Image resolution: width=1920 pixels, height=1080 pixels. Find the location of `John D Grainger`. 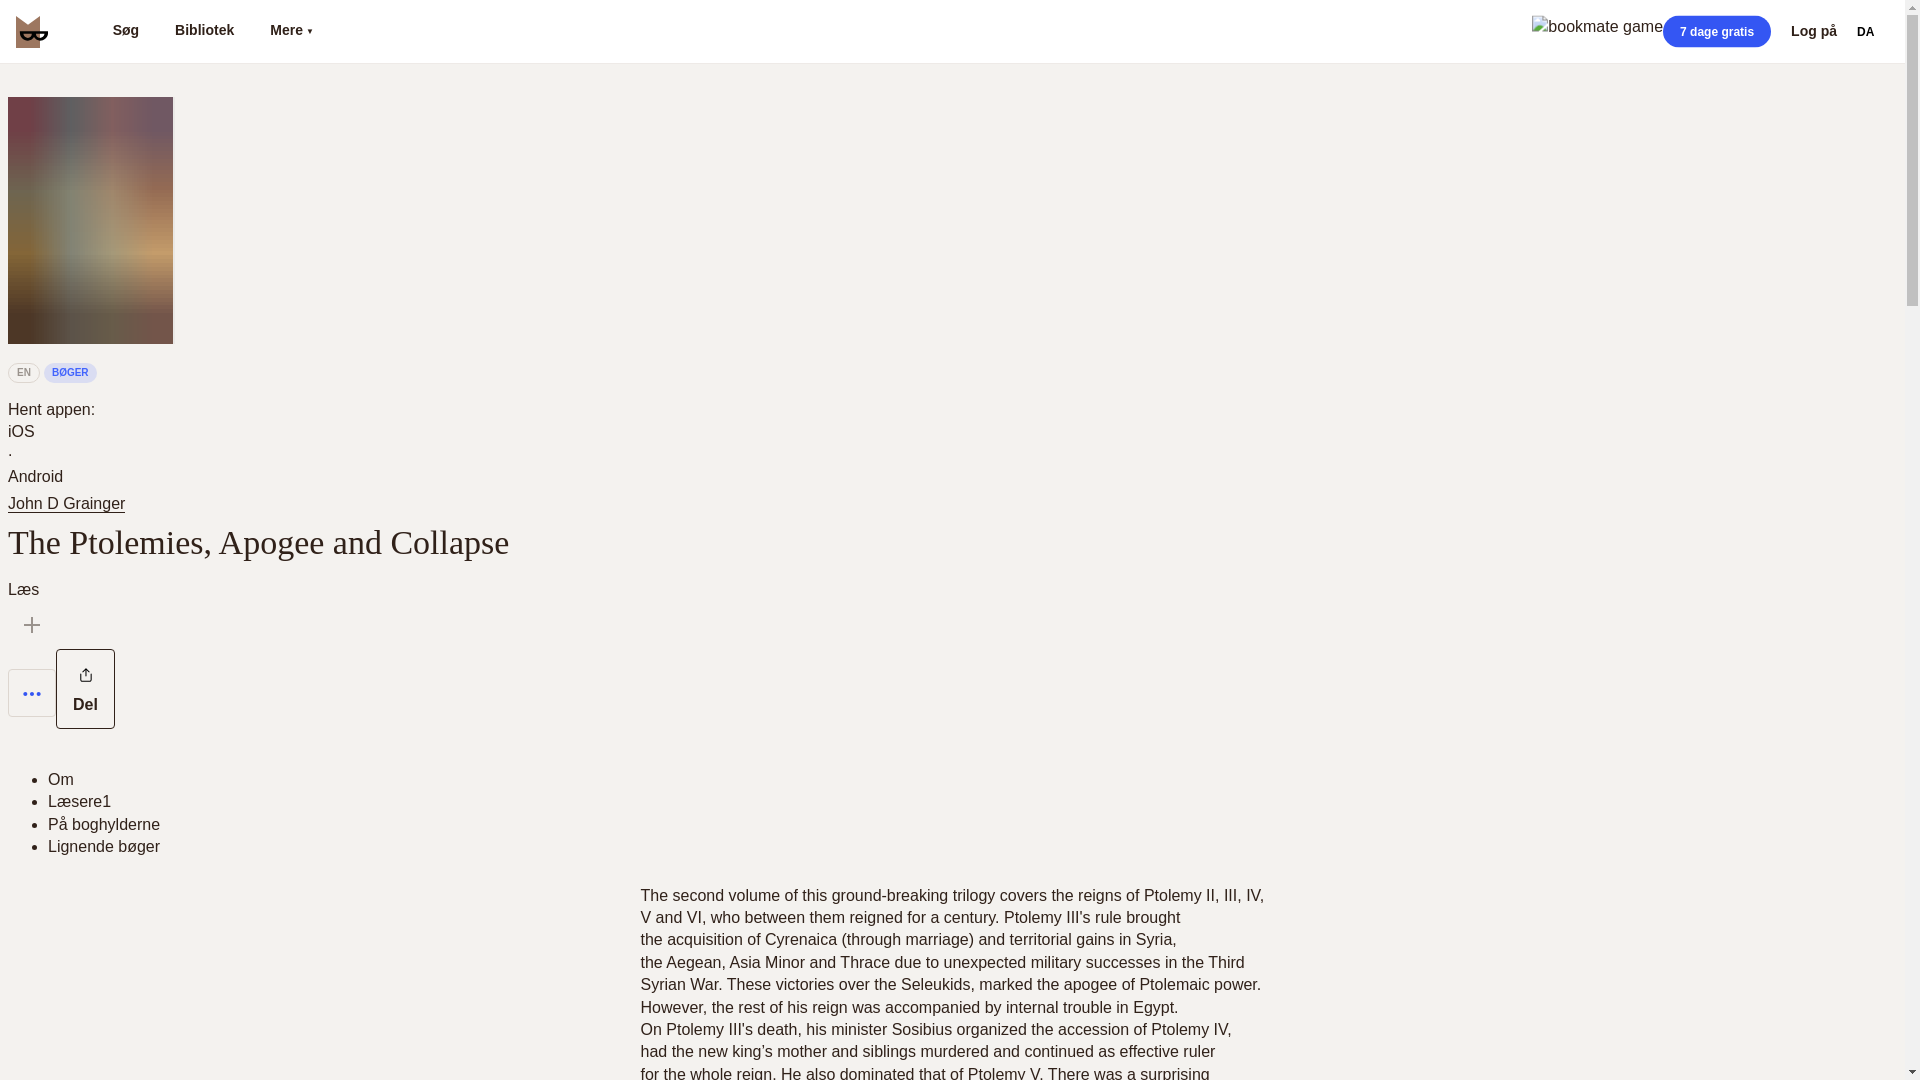

John D Grainger is located at coordinates (70, 502).